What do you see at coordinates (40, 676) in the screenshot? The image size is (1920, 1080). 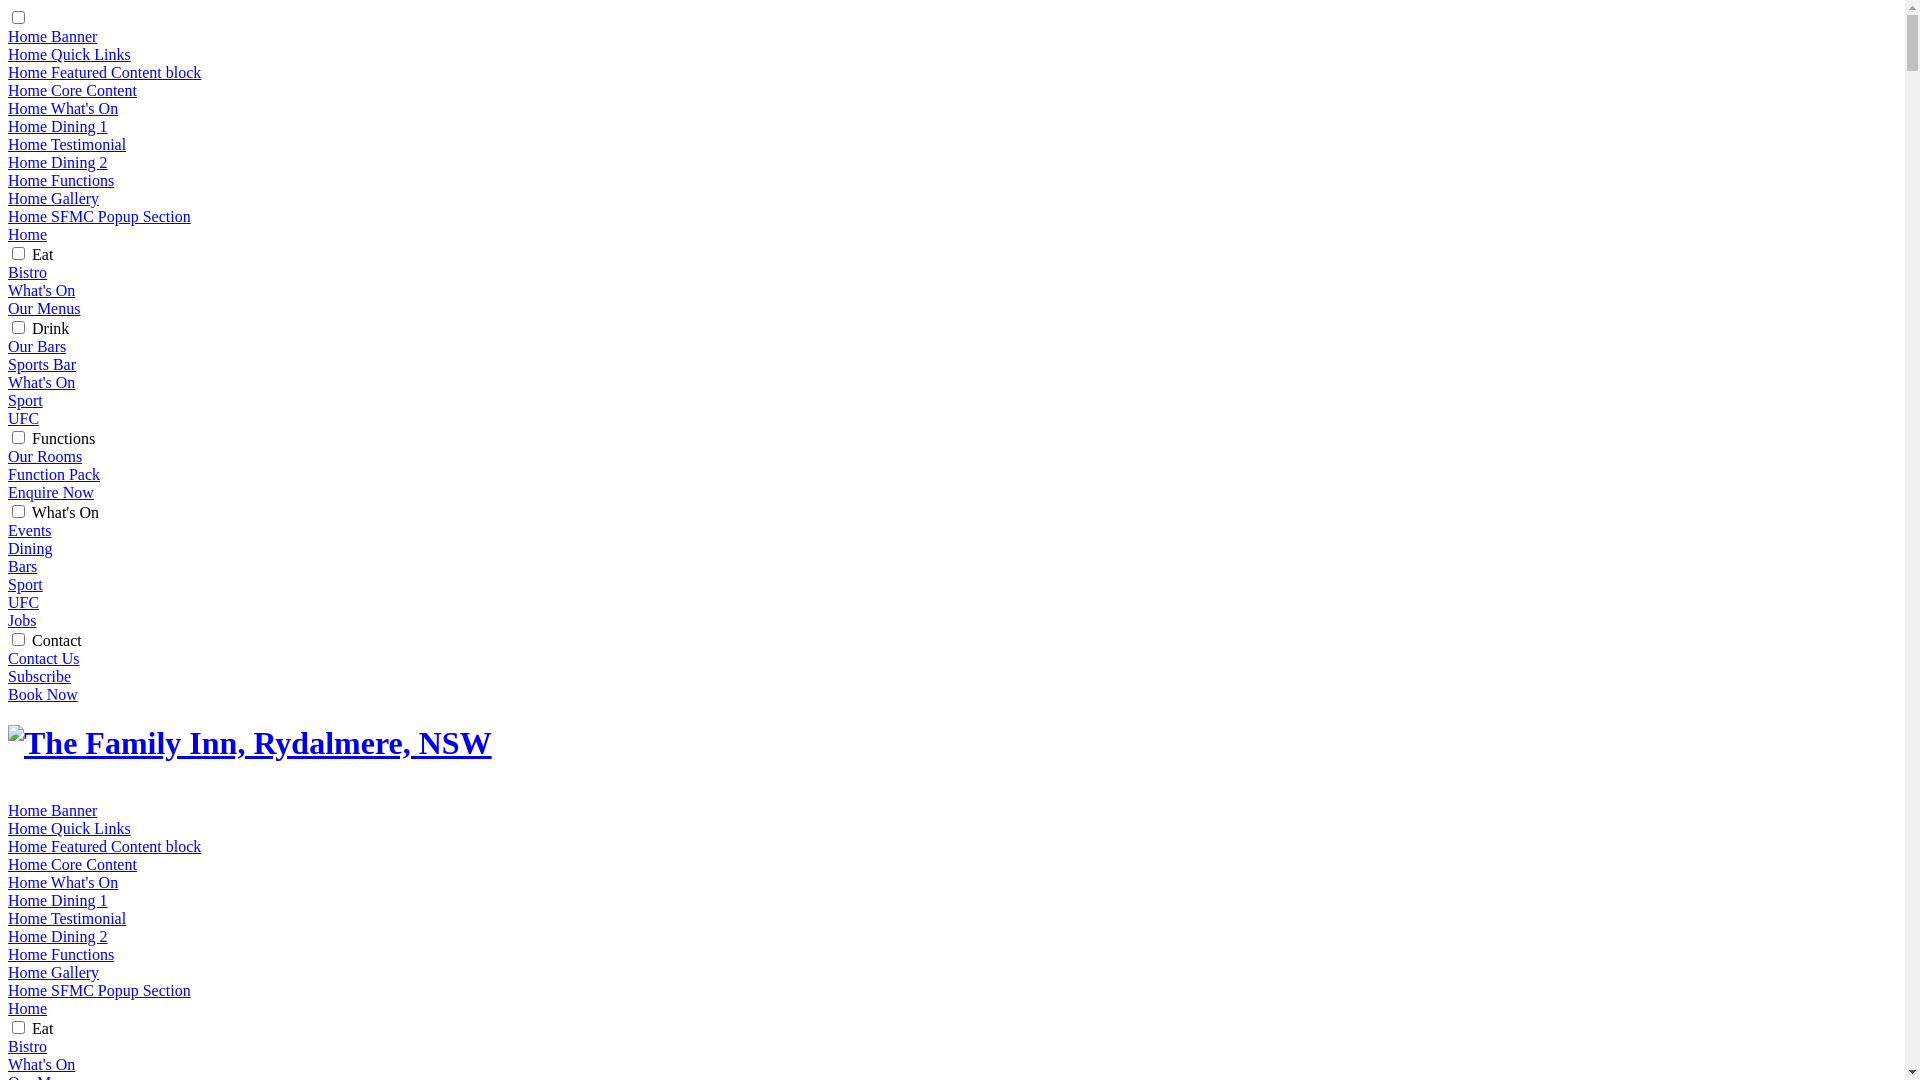 I see `Subscribe` at bounding box center [40, 676].